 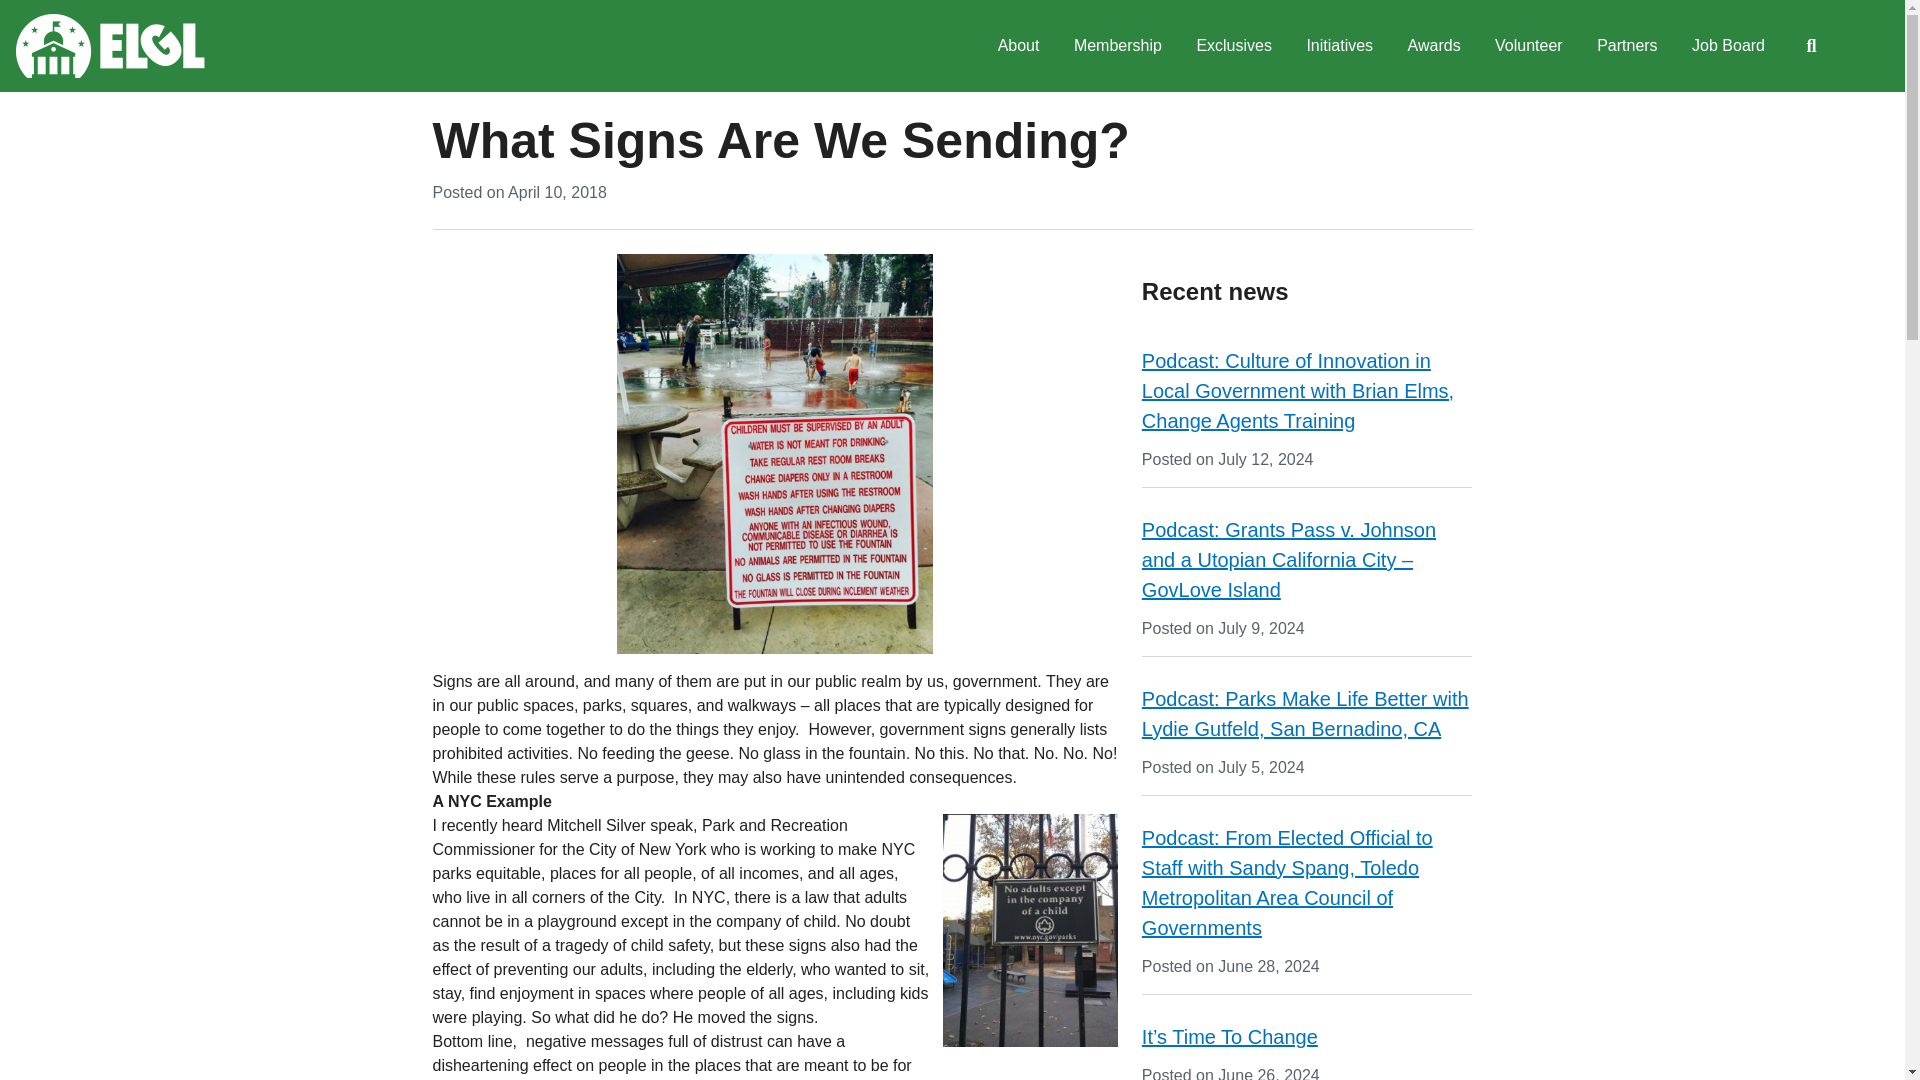 What do you see at coordinates (1529, 46) in the screenshot?
I see `Volunteer` at bounding box center [1529, 46].